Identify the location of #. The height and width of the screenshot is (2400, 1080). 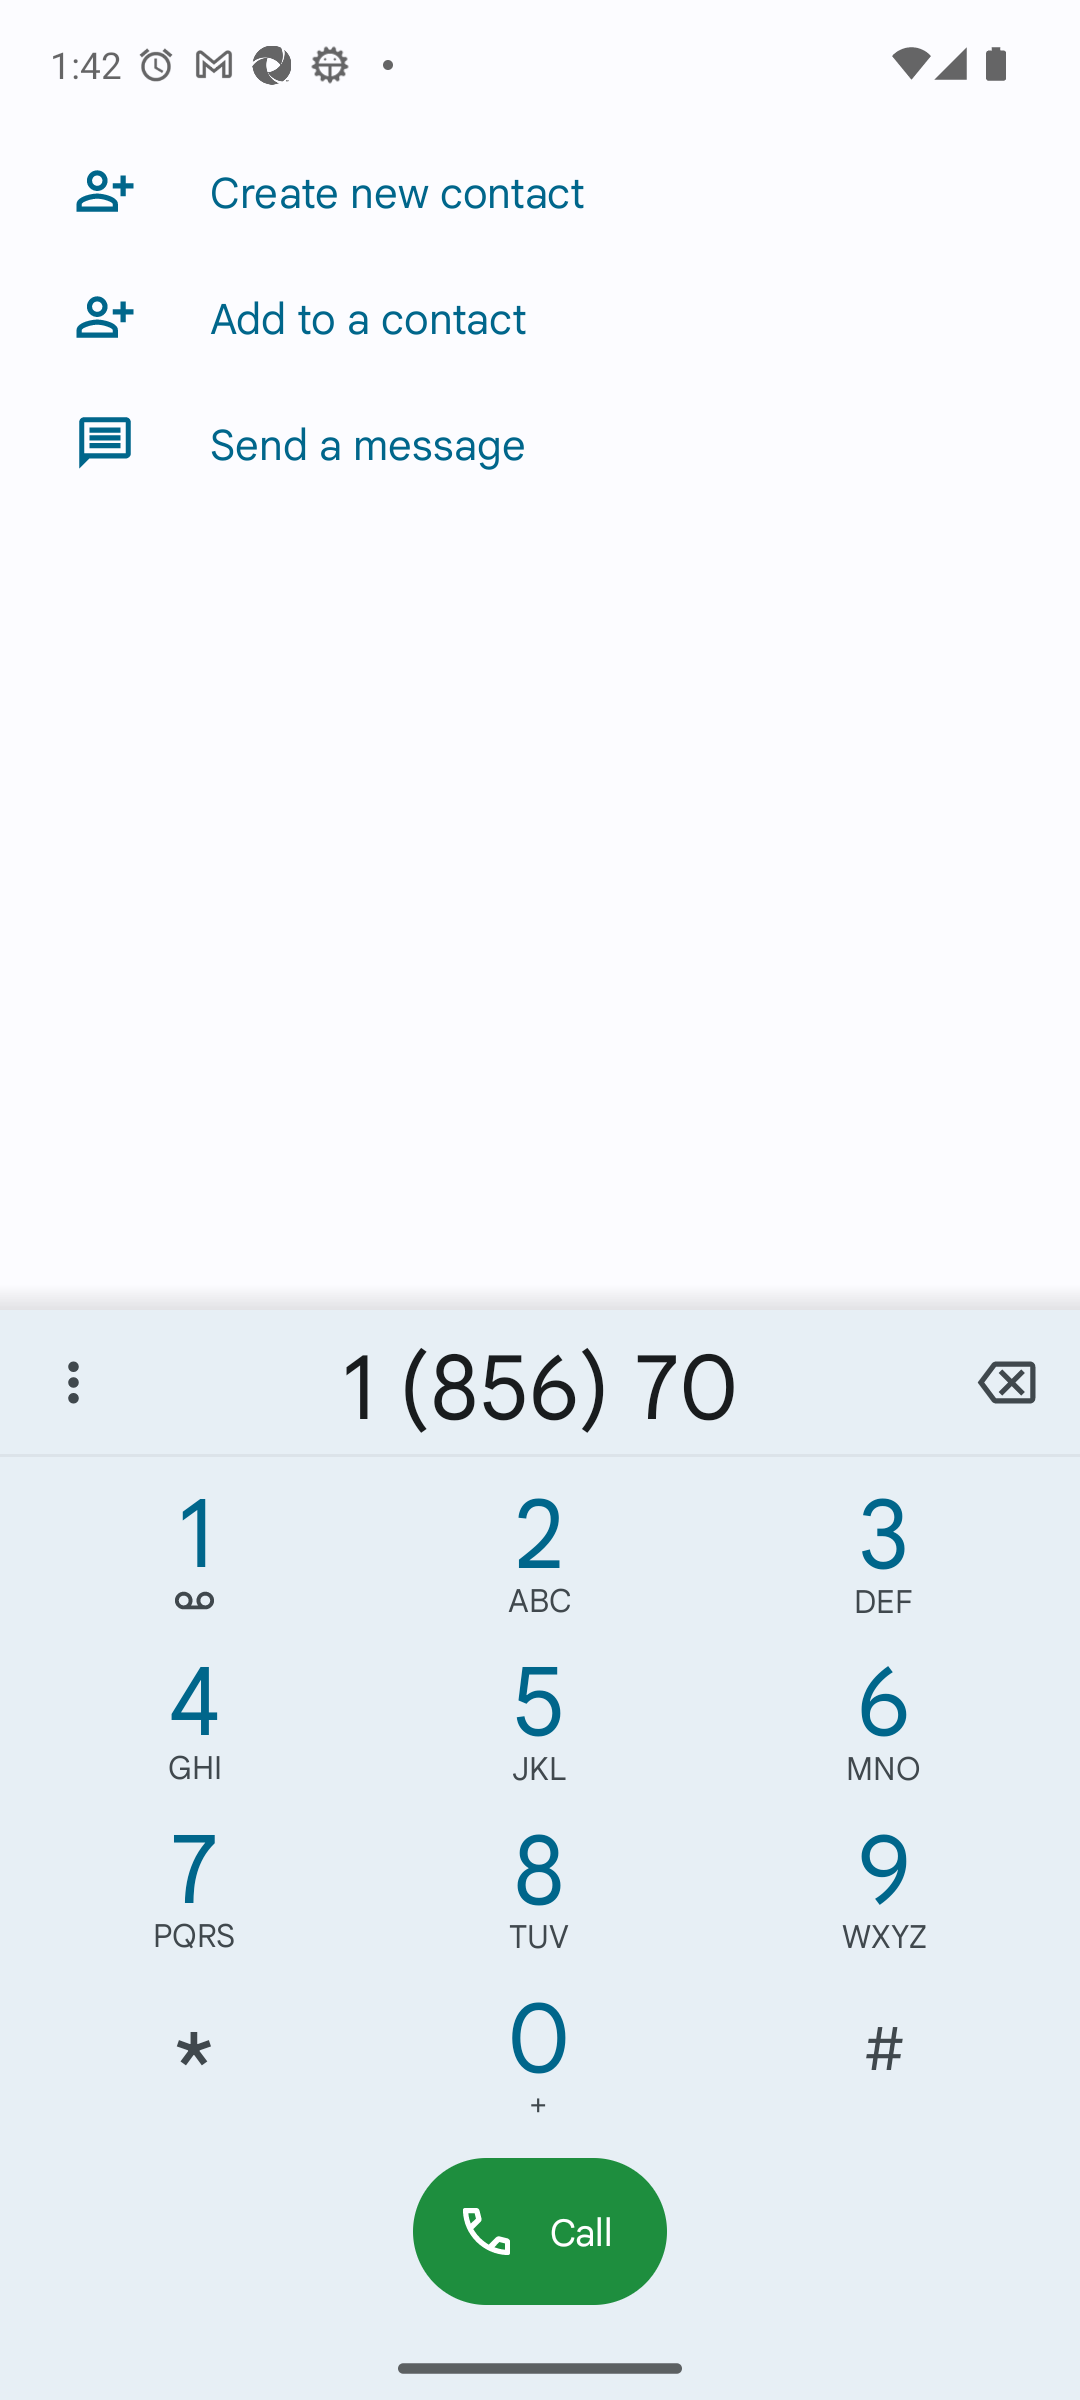
(884, 2066).